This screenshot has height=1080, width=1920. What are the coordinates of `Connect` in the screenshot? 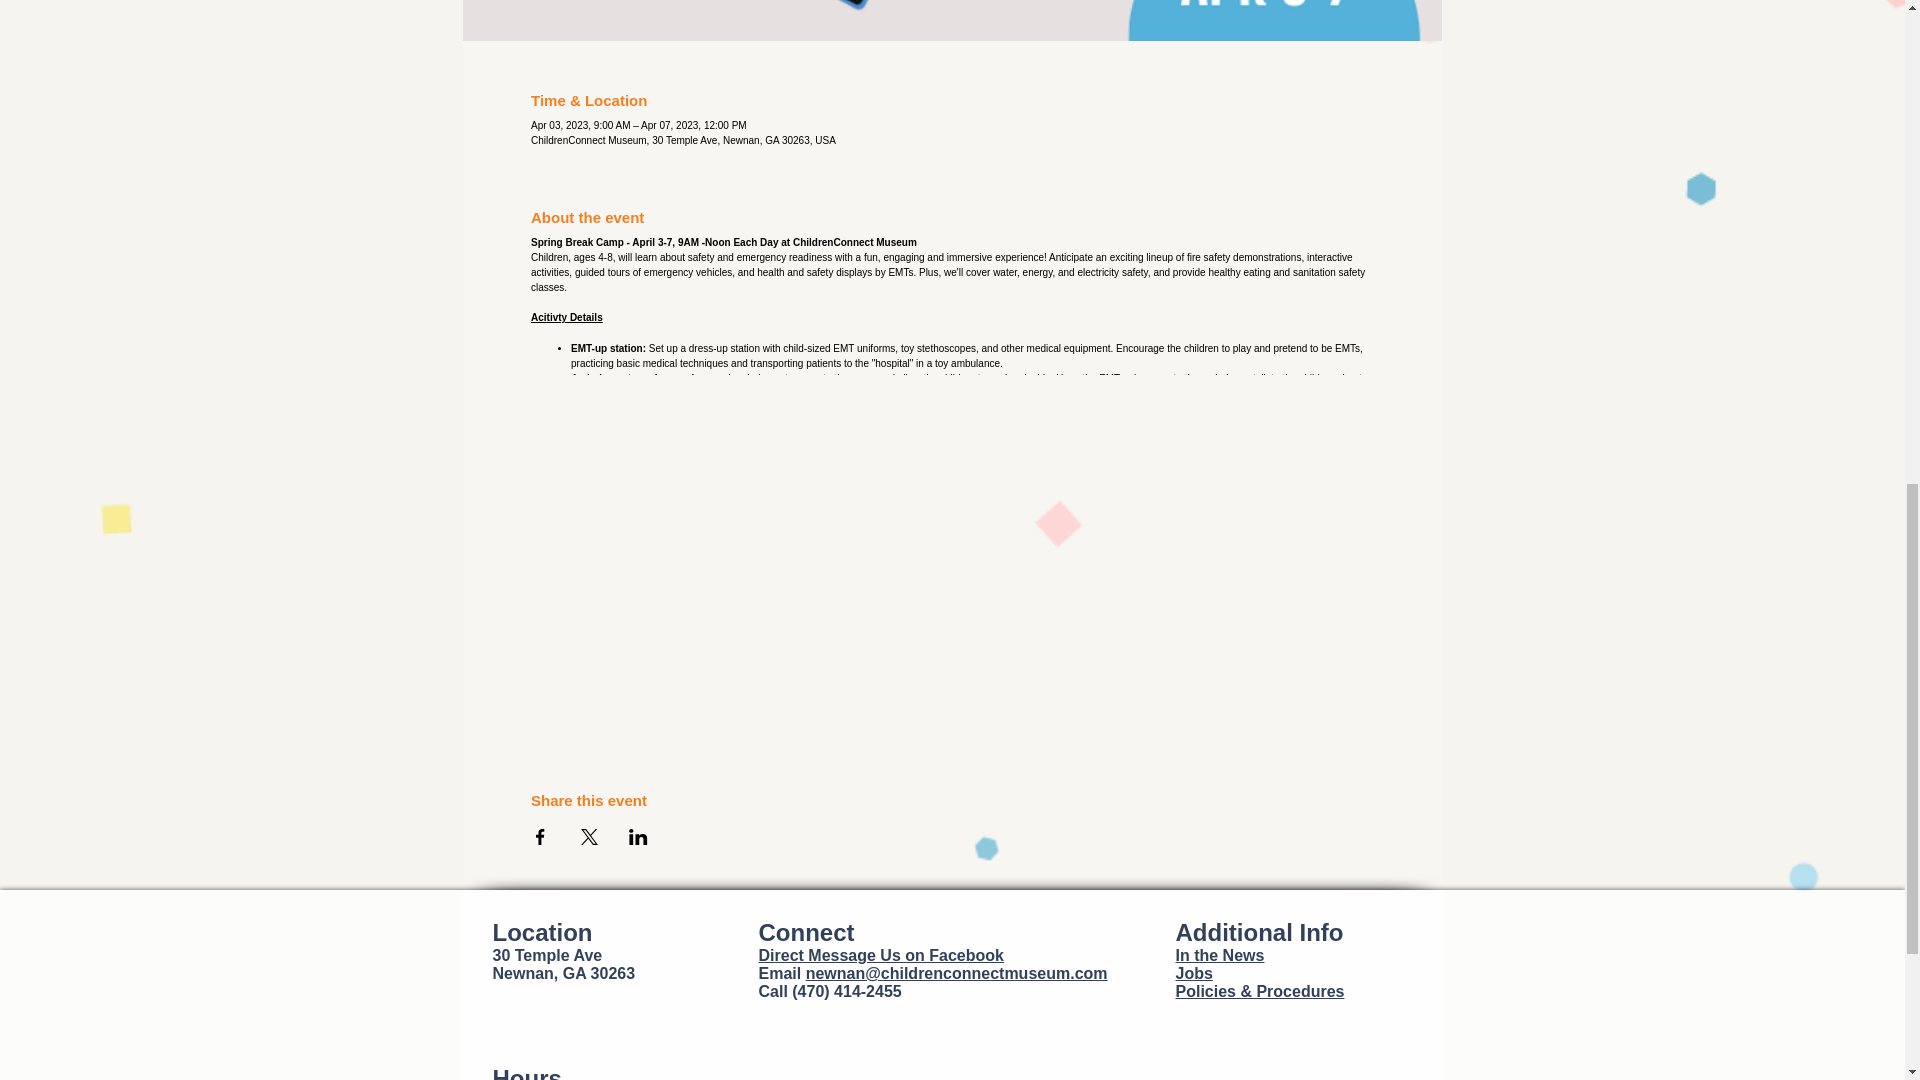 It's located at (806, 932).